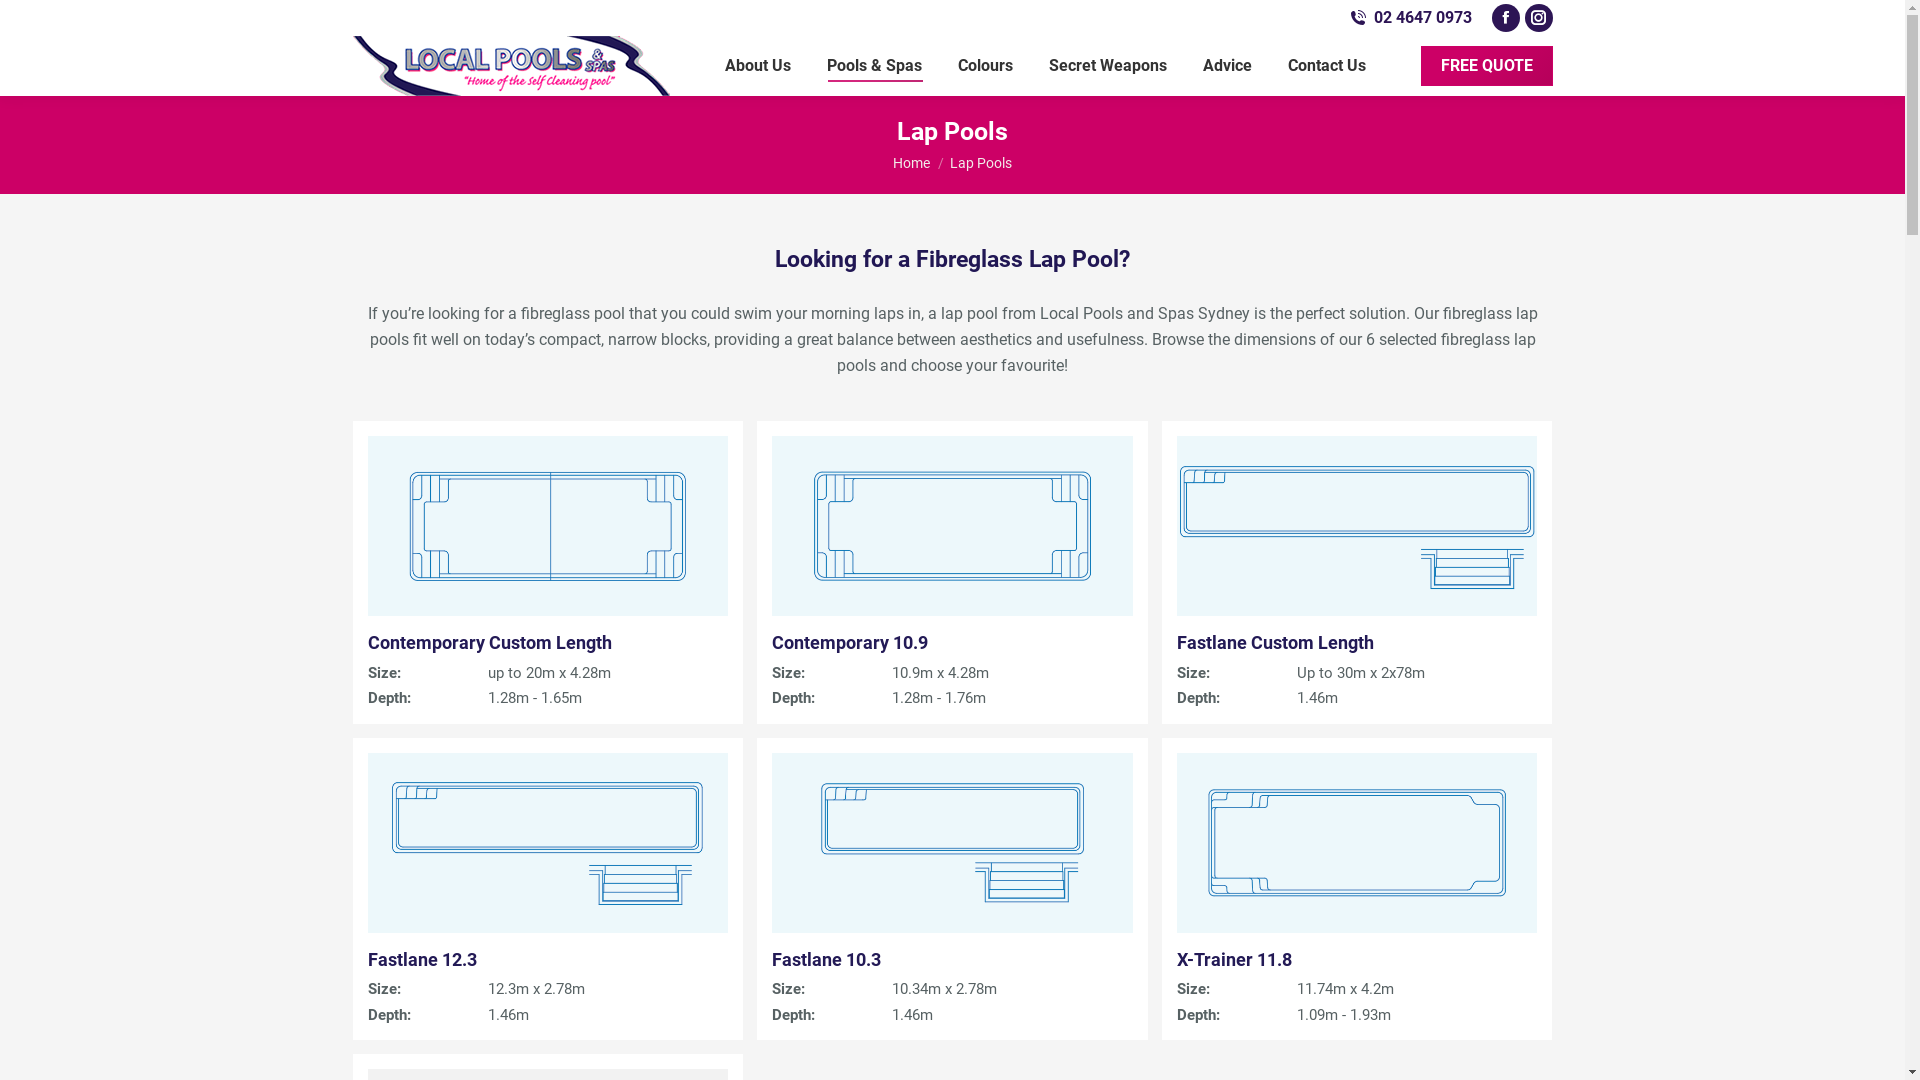 This screenshot has height=1080, width=1920. Describe the element at coordinates (850, 642) in the screenshot. I see `Contemporary 10.9` at that location.